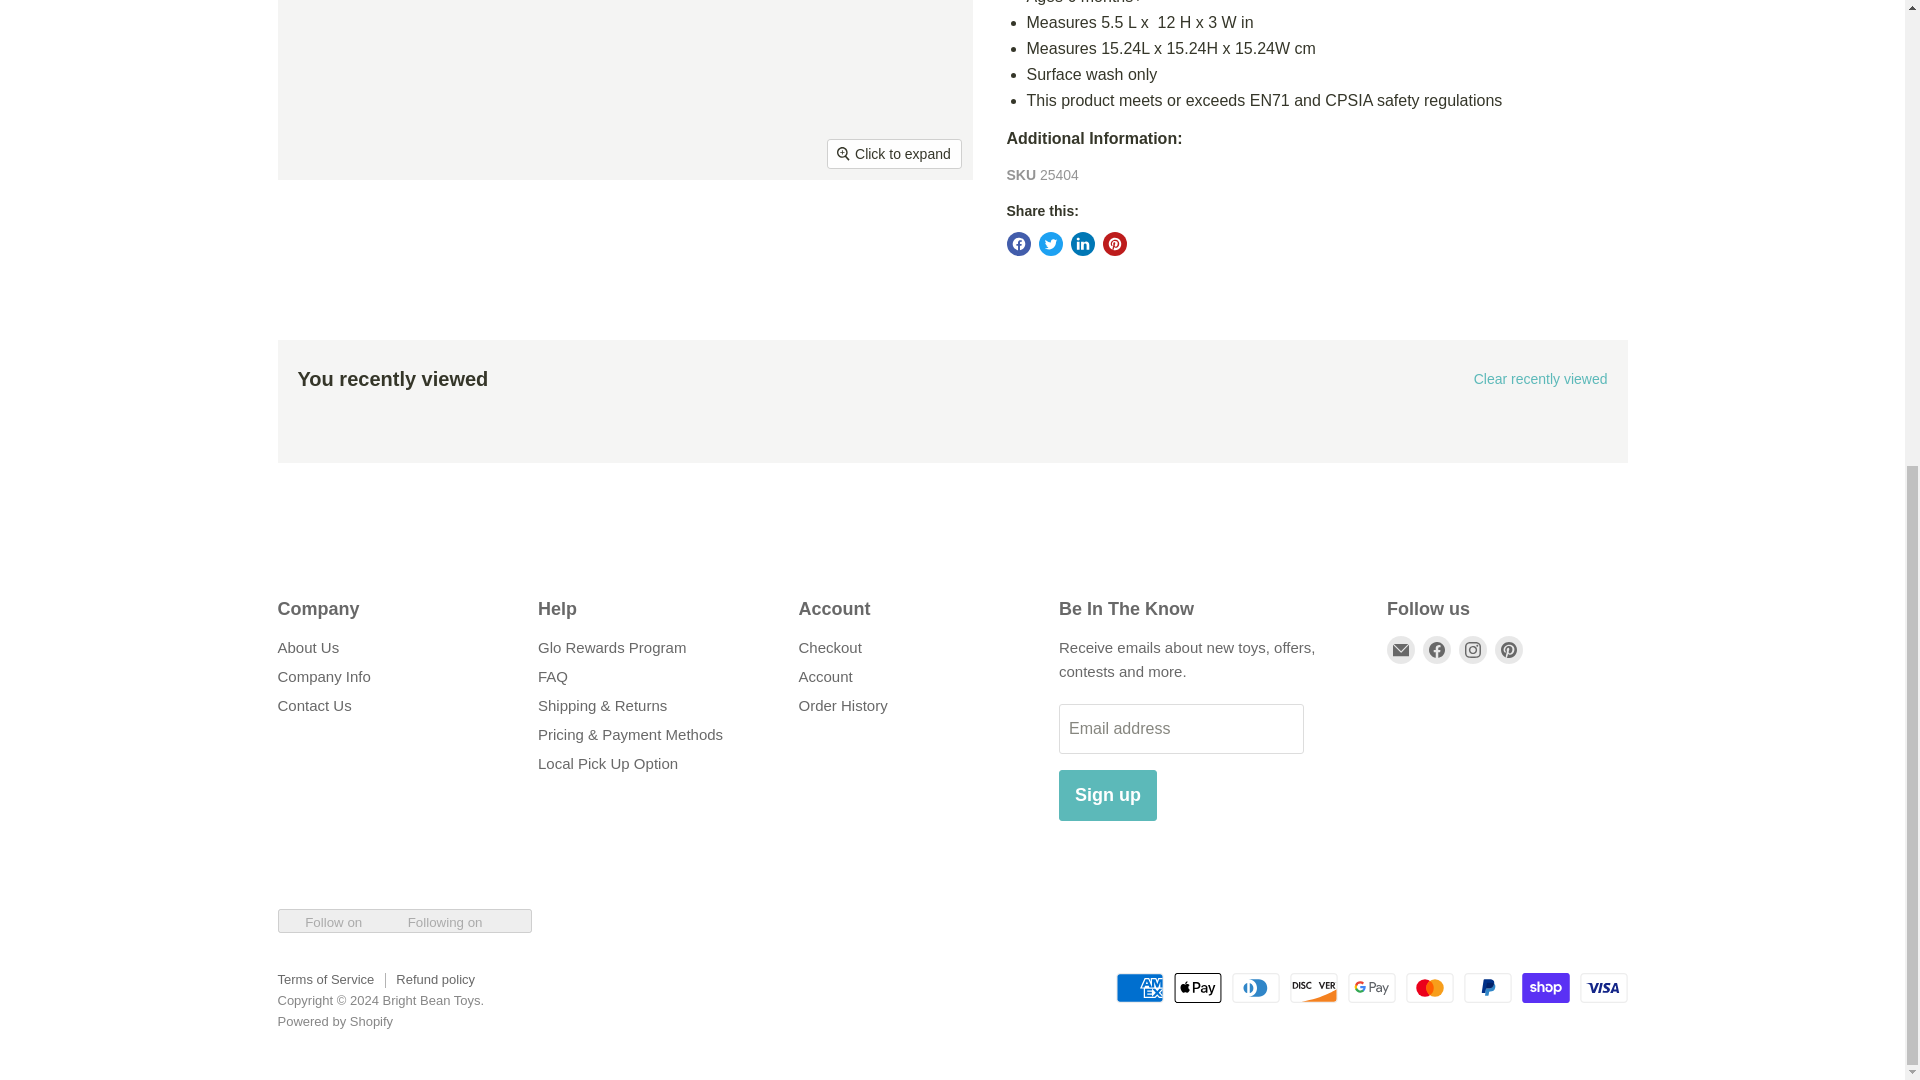 The image size is (1920, 1080). I want to click on Instagram, so click(1472, 650).